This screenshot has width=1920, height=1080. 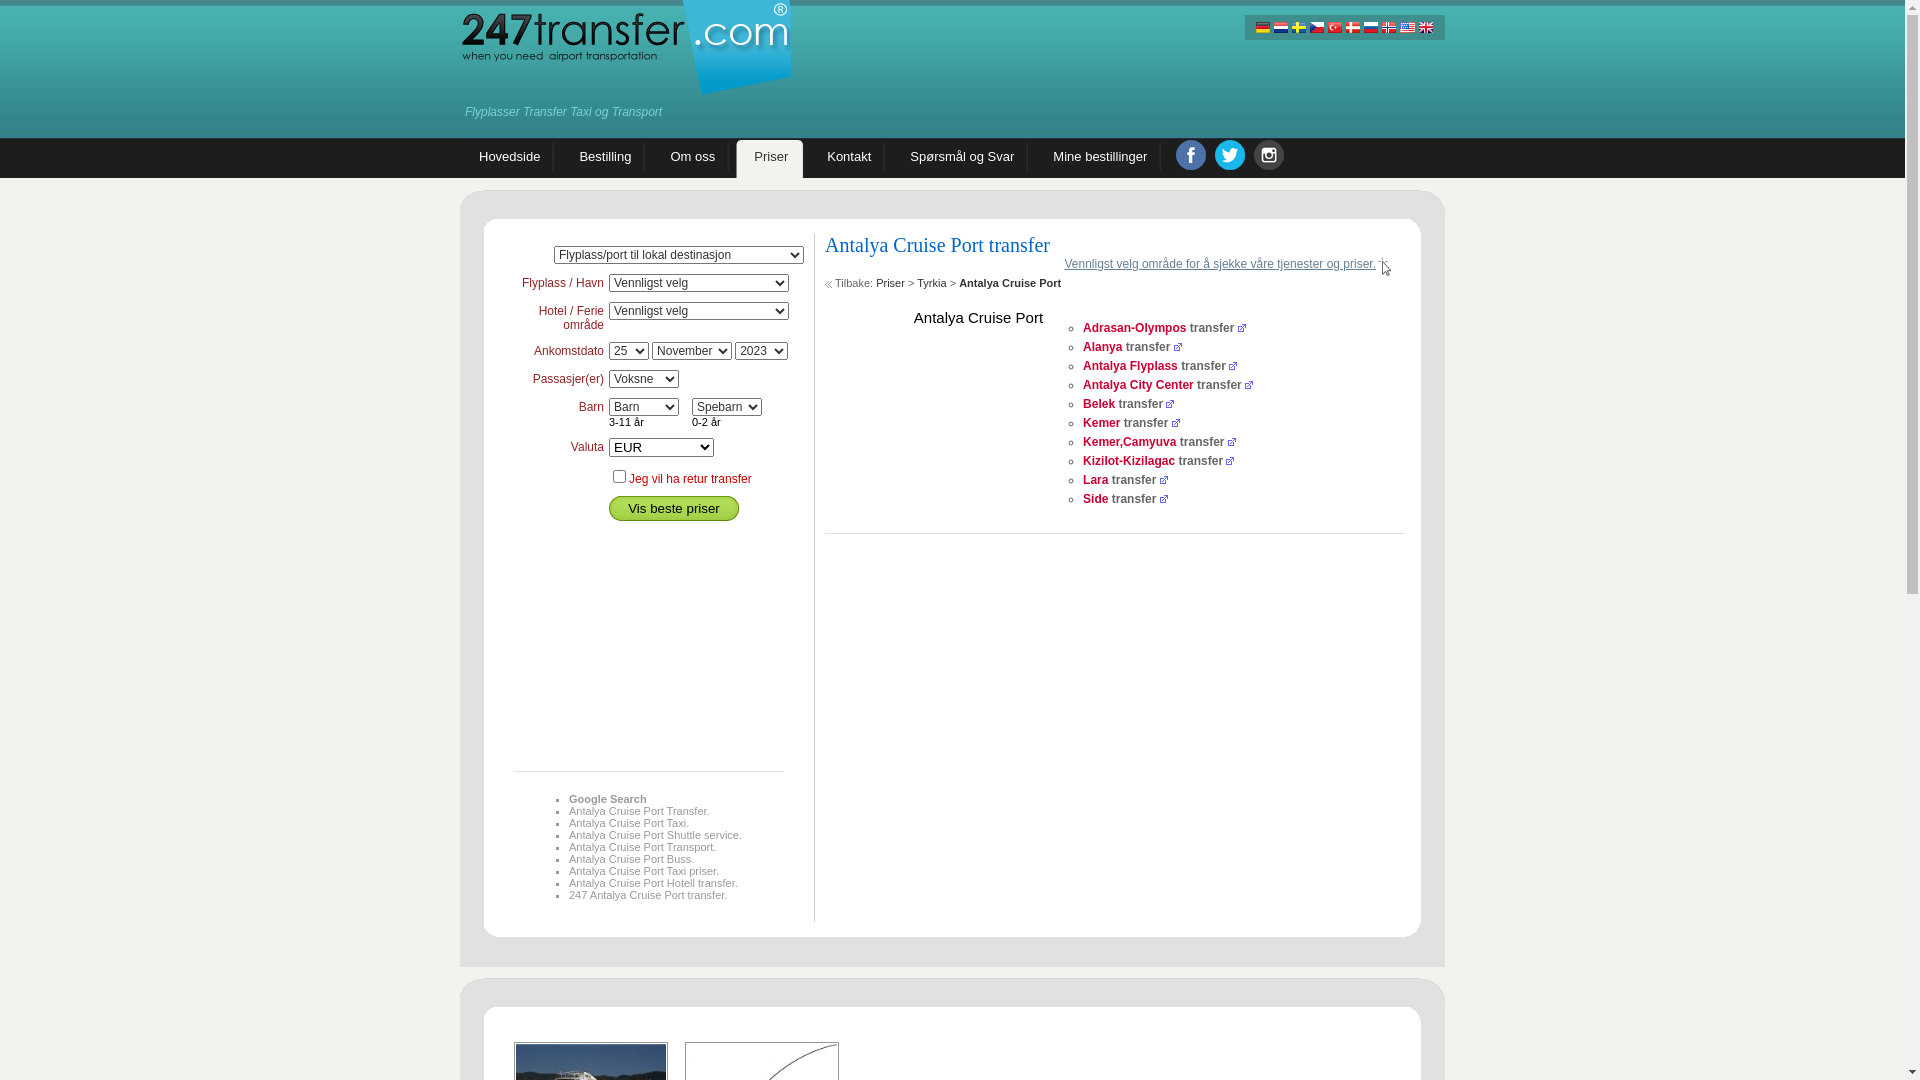 I want to click on Transfer-TUR, so click(x=1335, y=28).